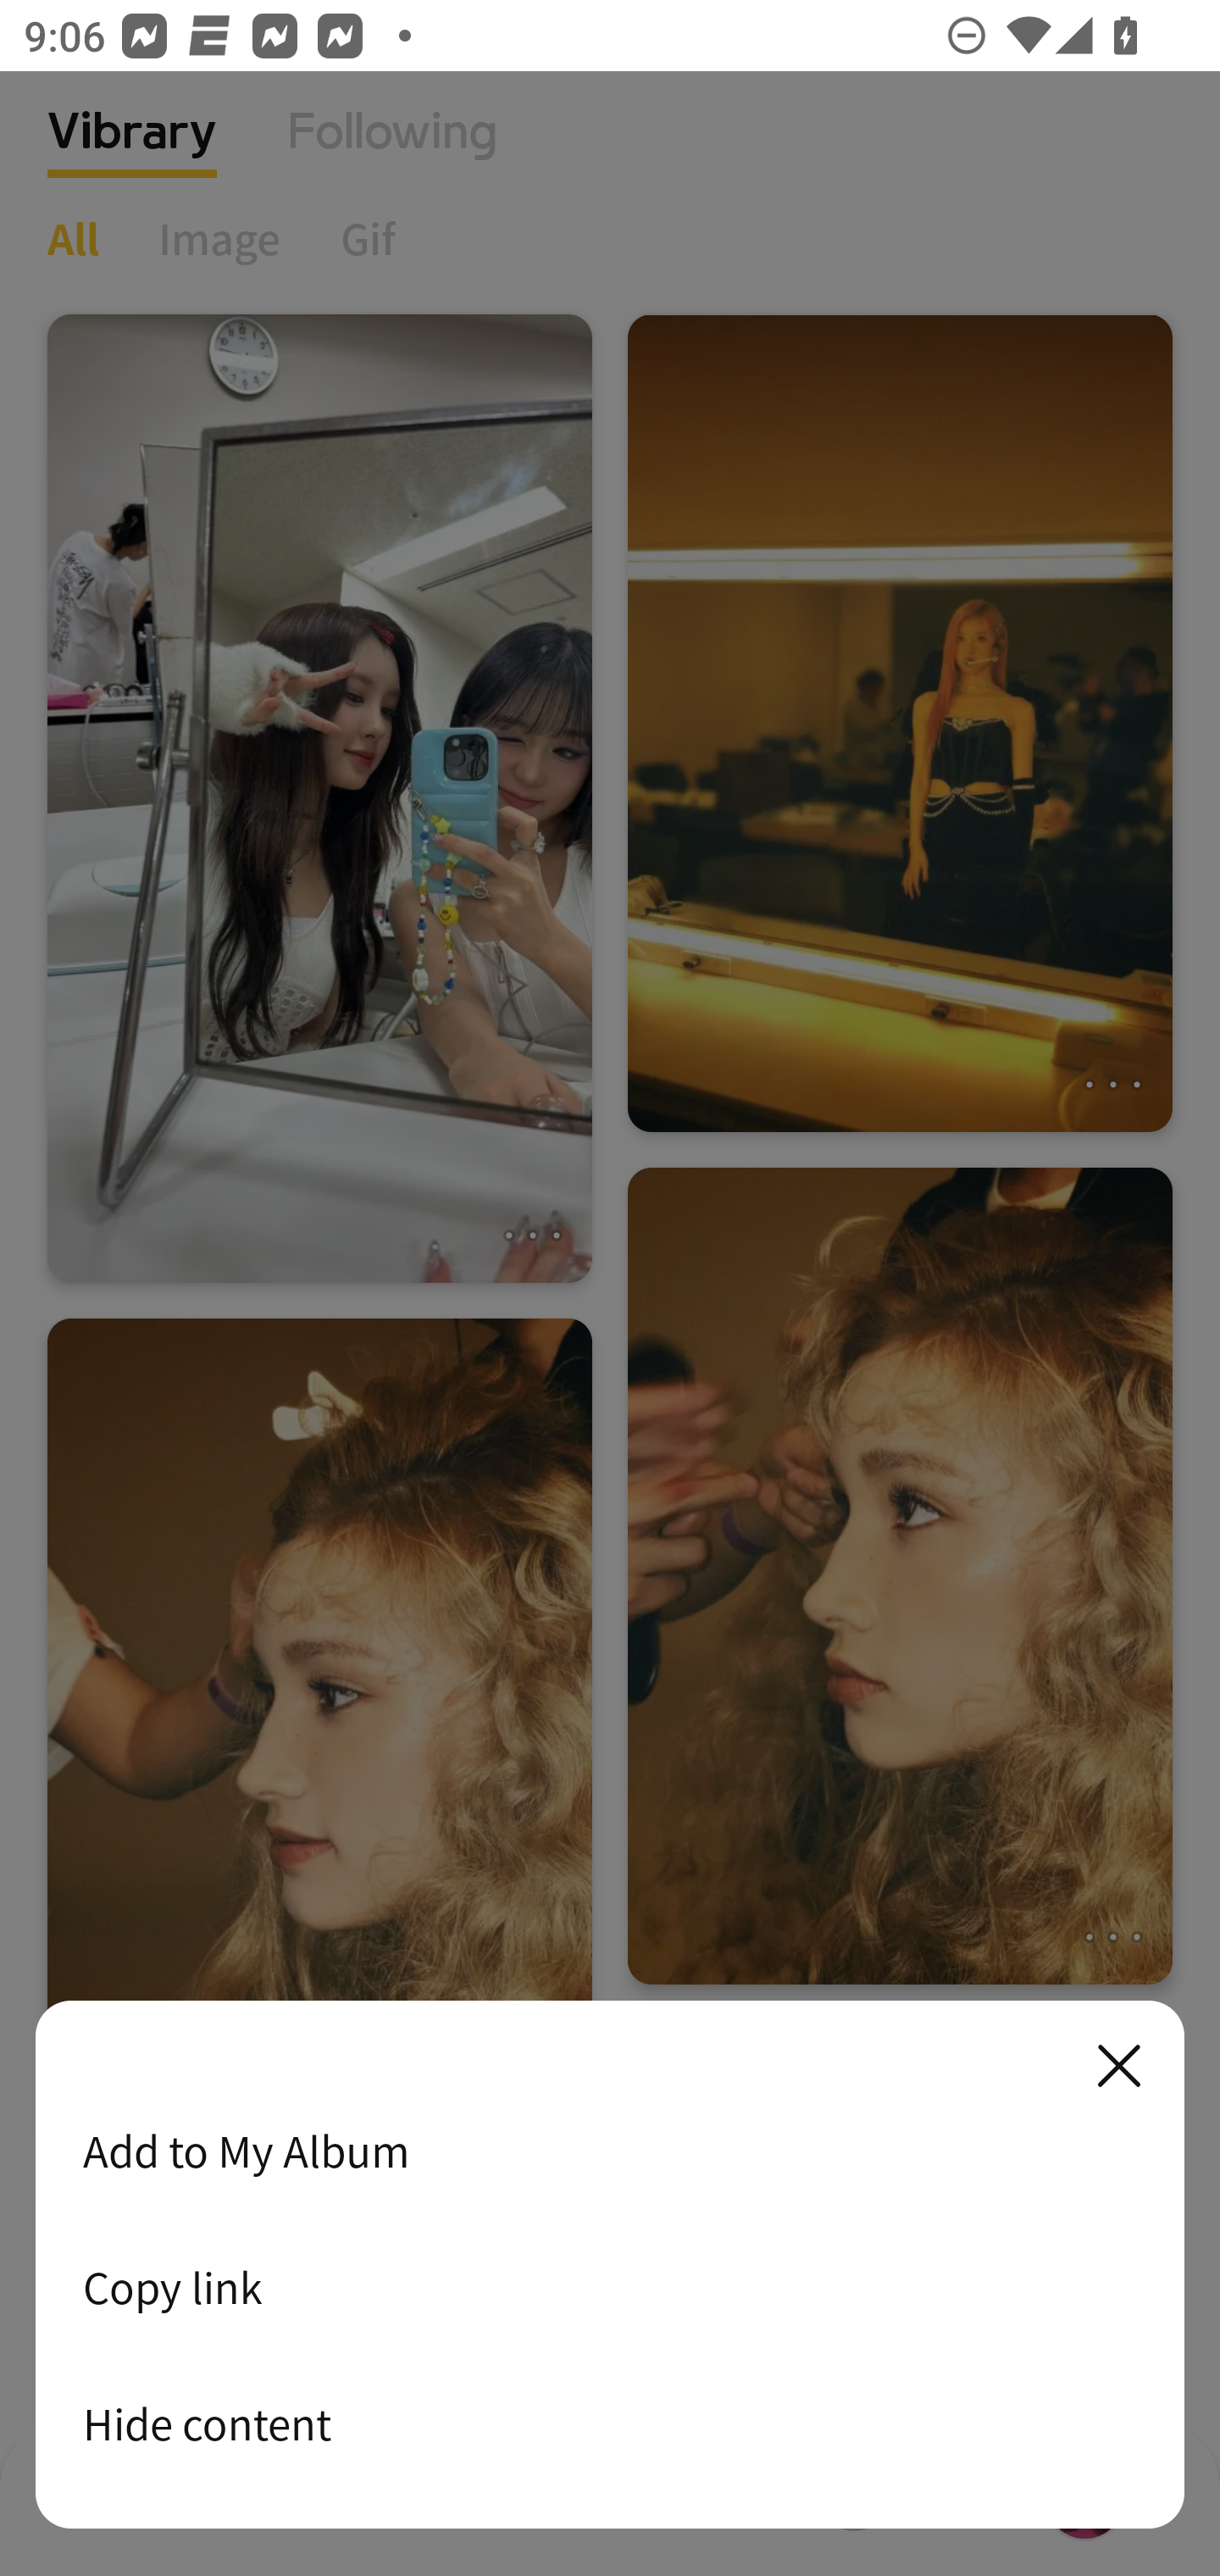 This screenshot has width=1220, height=2576. What do you see at coordinates (610, 2151) in the screenshot?
I see `Add to My Album` at bounding box center [610, 2151].